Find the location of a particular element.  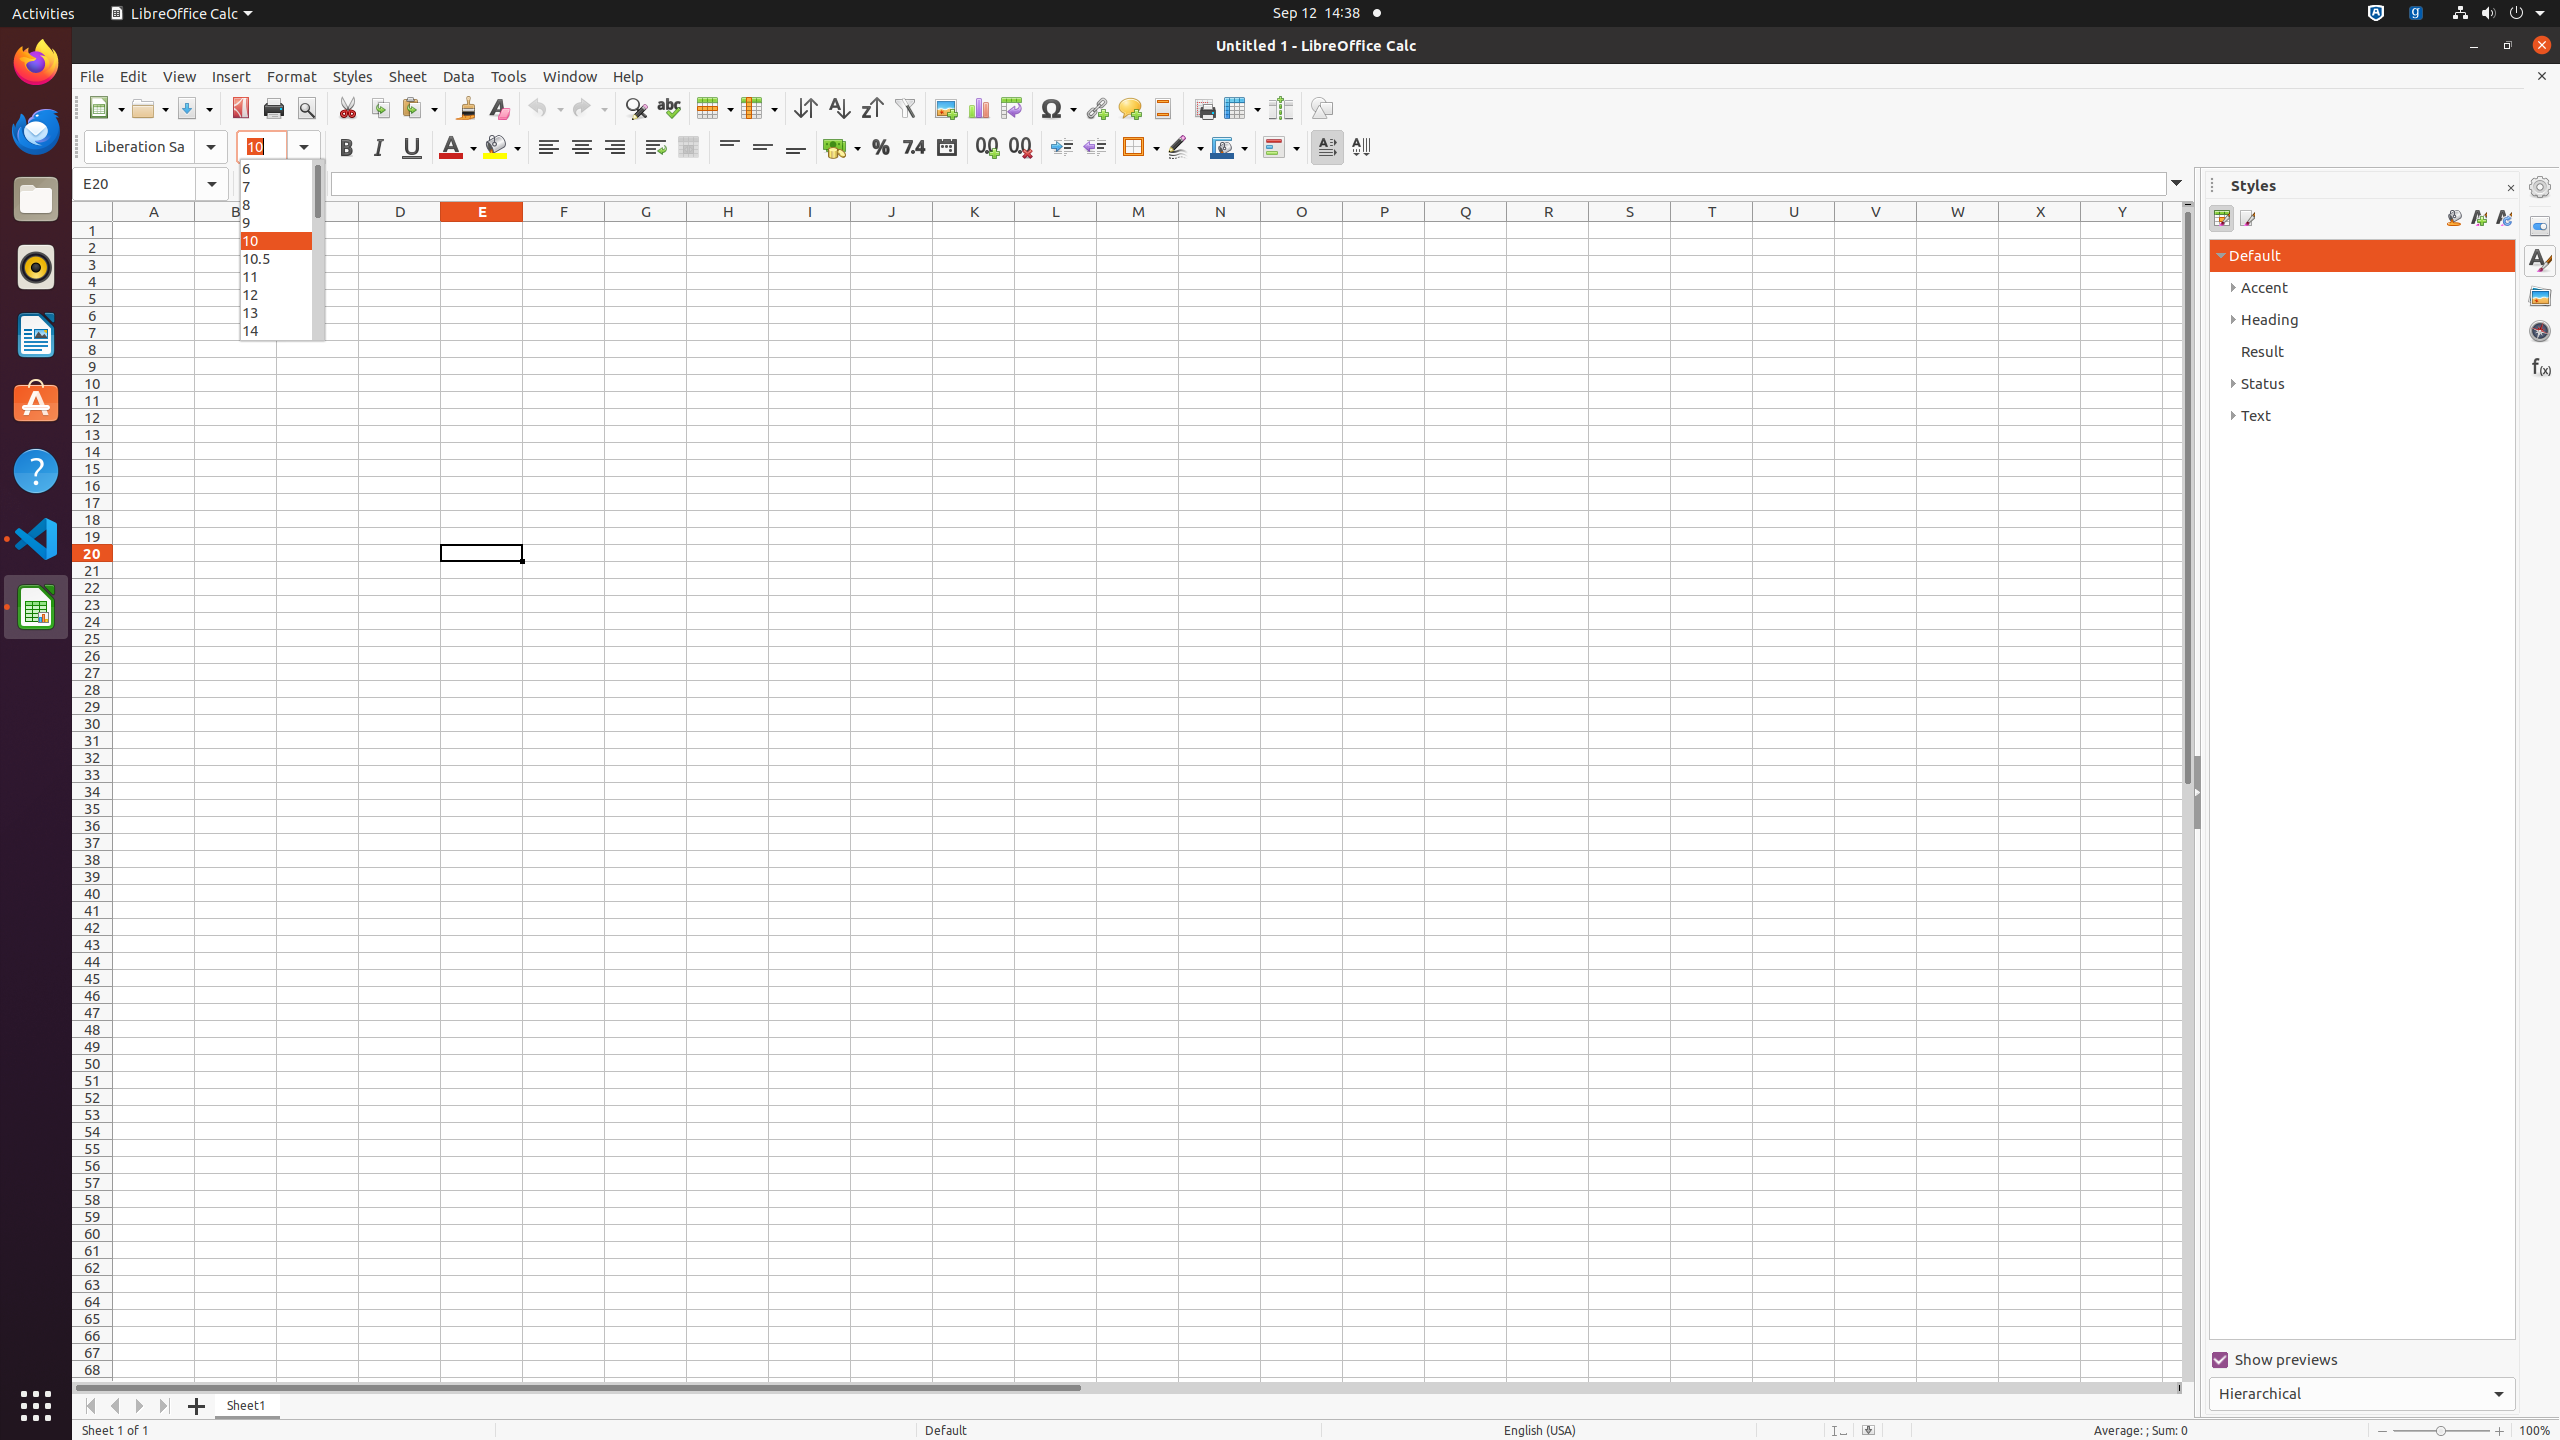

LibreOffice Writer is located at coordinates (36, 334).